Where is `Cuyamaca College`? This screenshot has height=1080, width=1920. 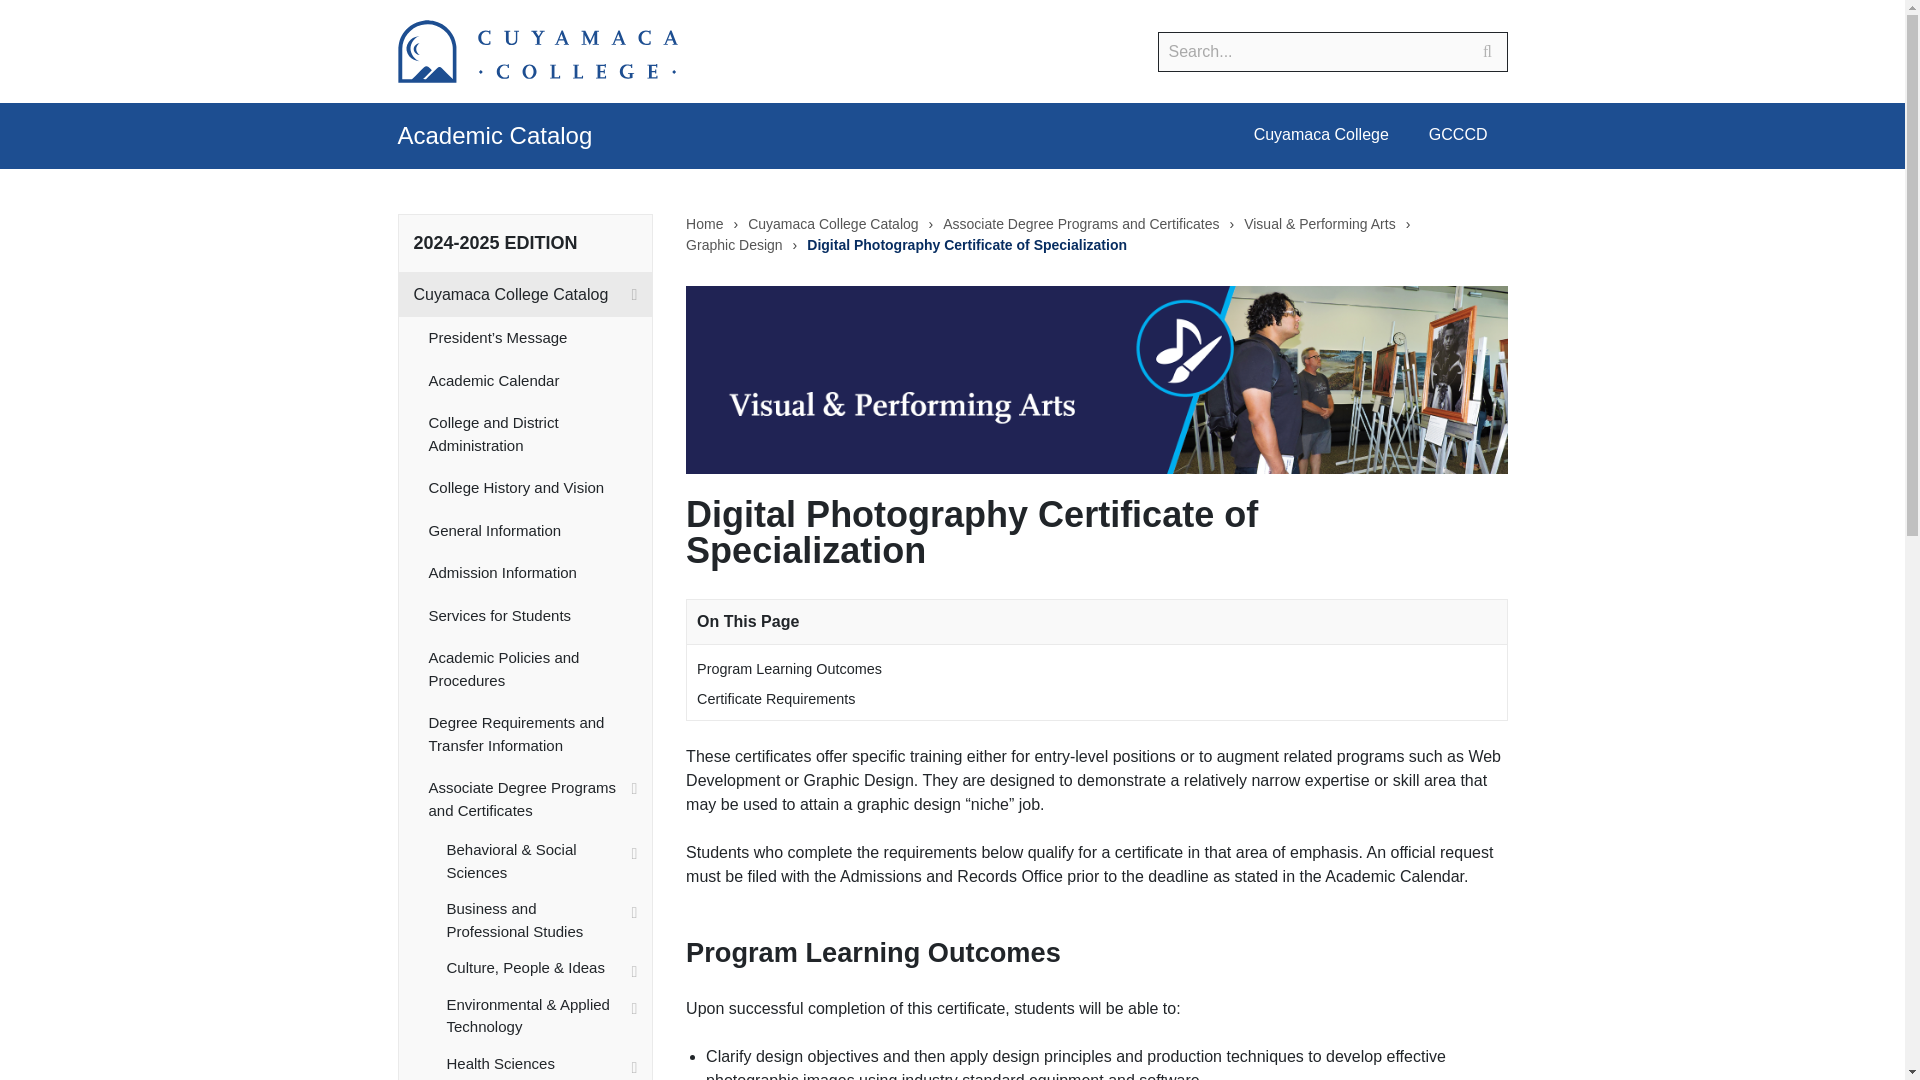
Cuyamaca College is located at coordinates (1322, 136).